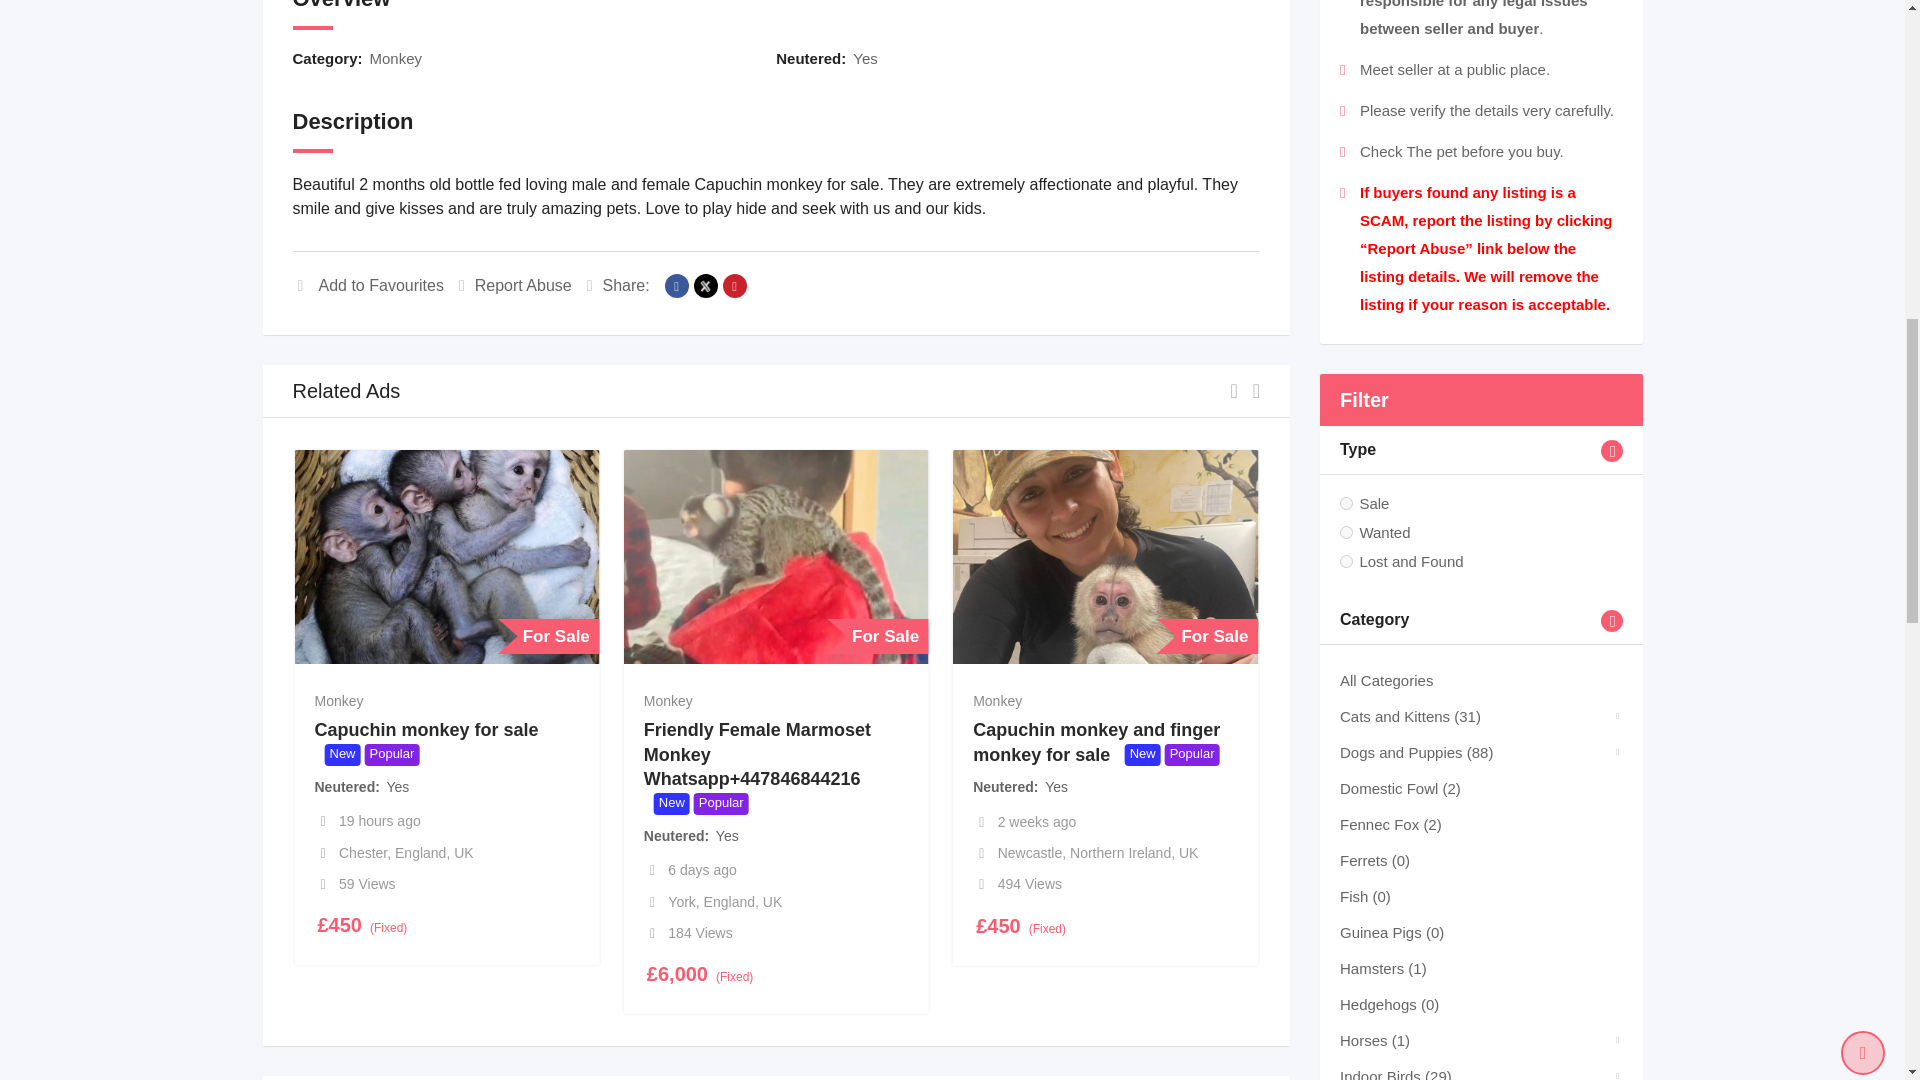  What do you see at coordinates (1346, 502) in the screenshot?
I see `sell` at bounding box center [1346, 502].